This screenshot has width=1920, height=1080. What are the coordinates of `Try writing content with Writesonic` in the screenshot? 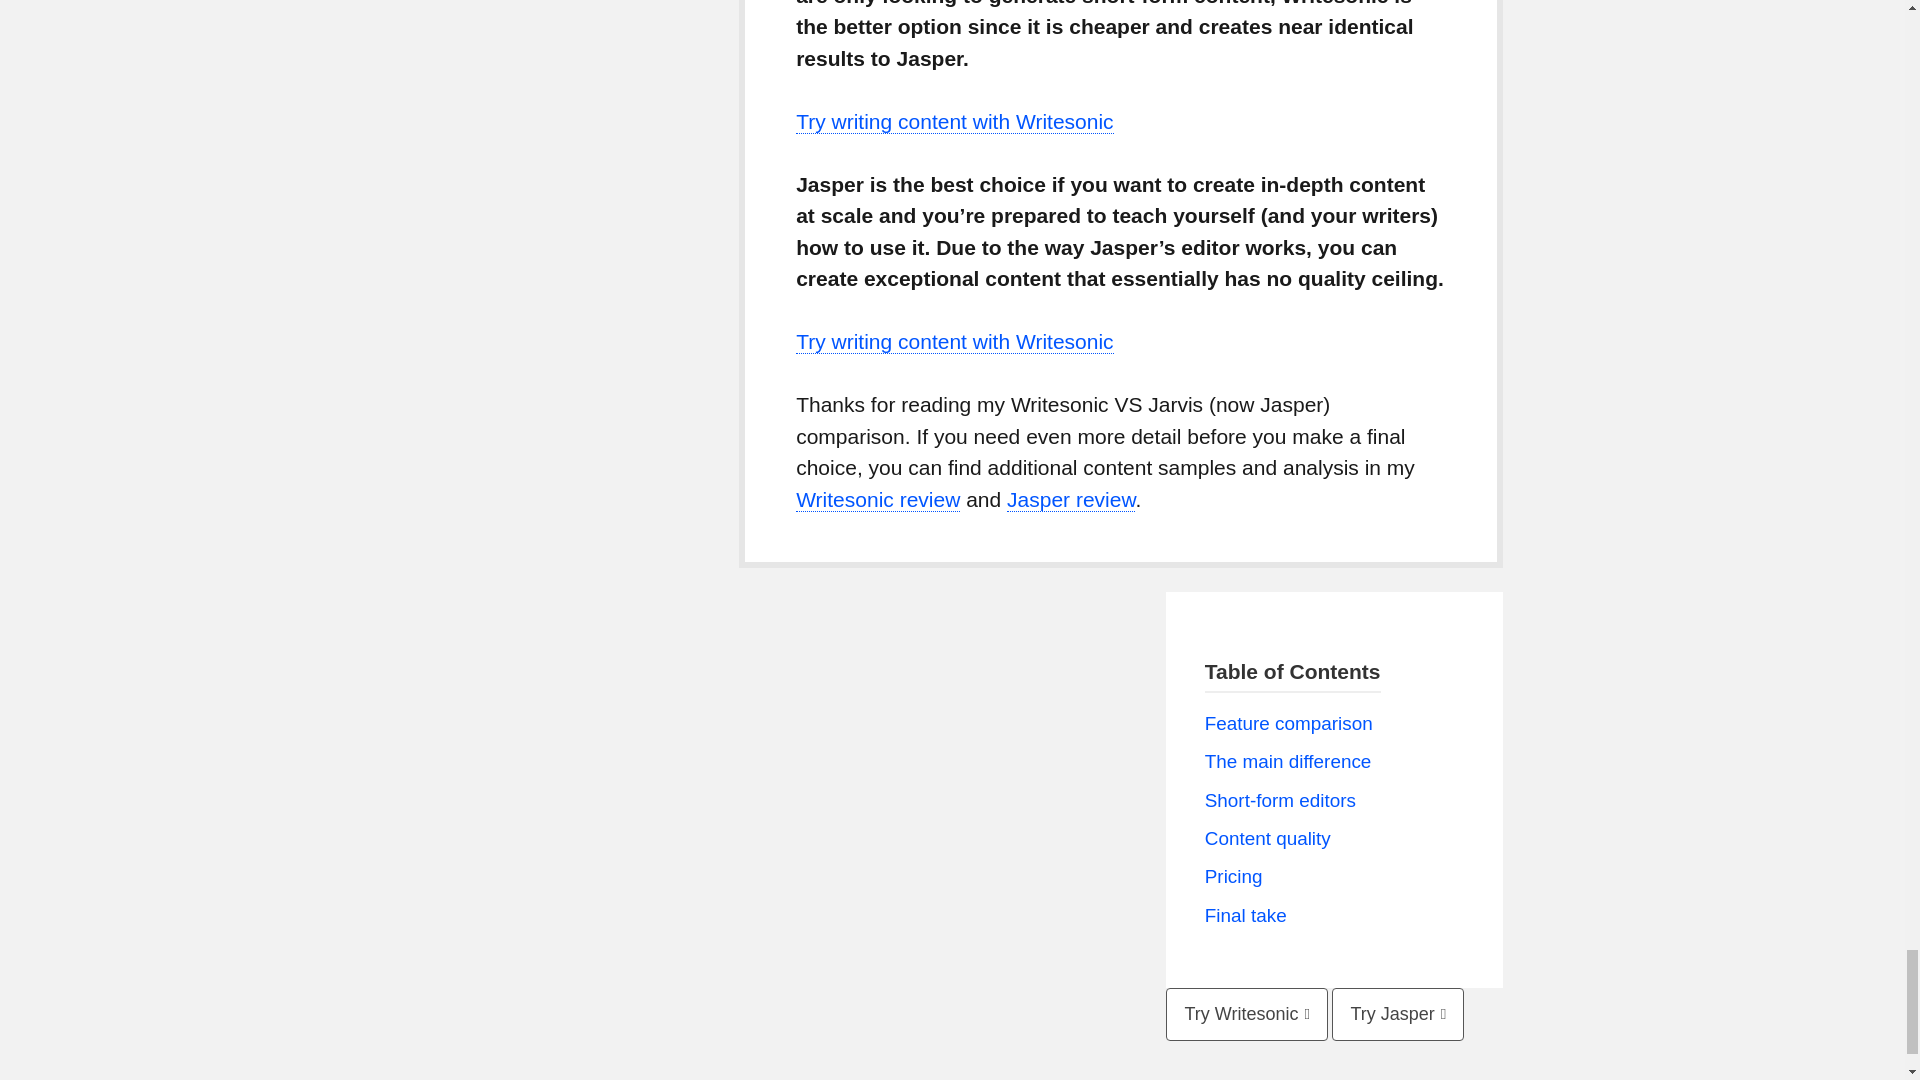 It's located at (954, 122).